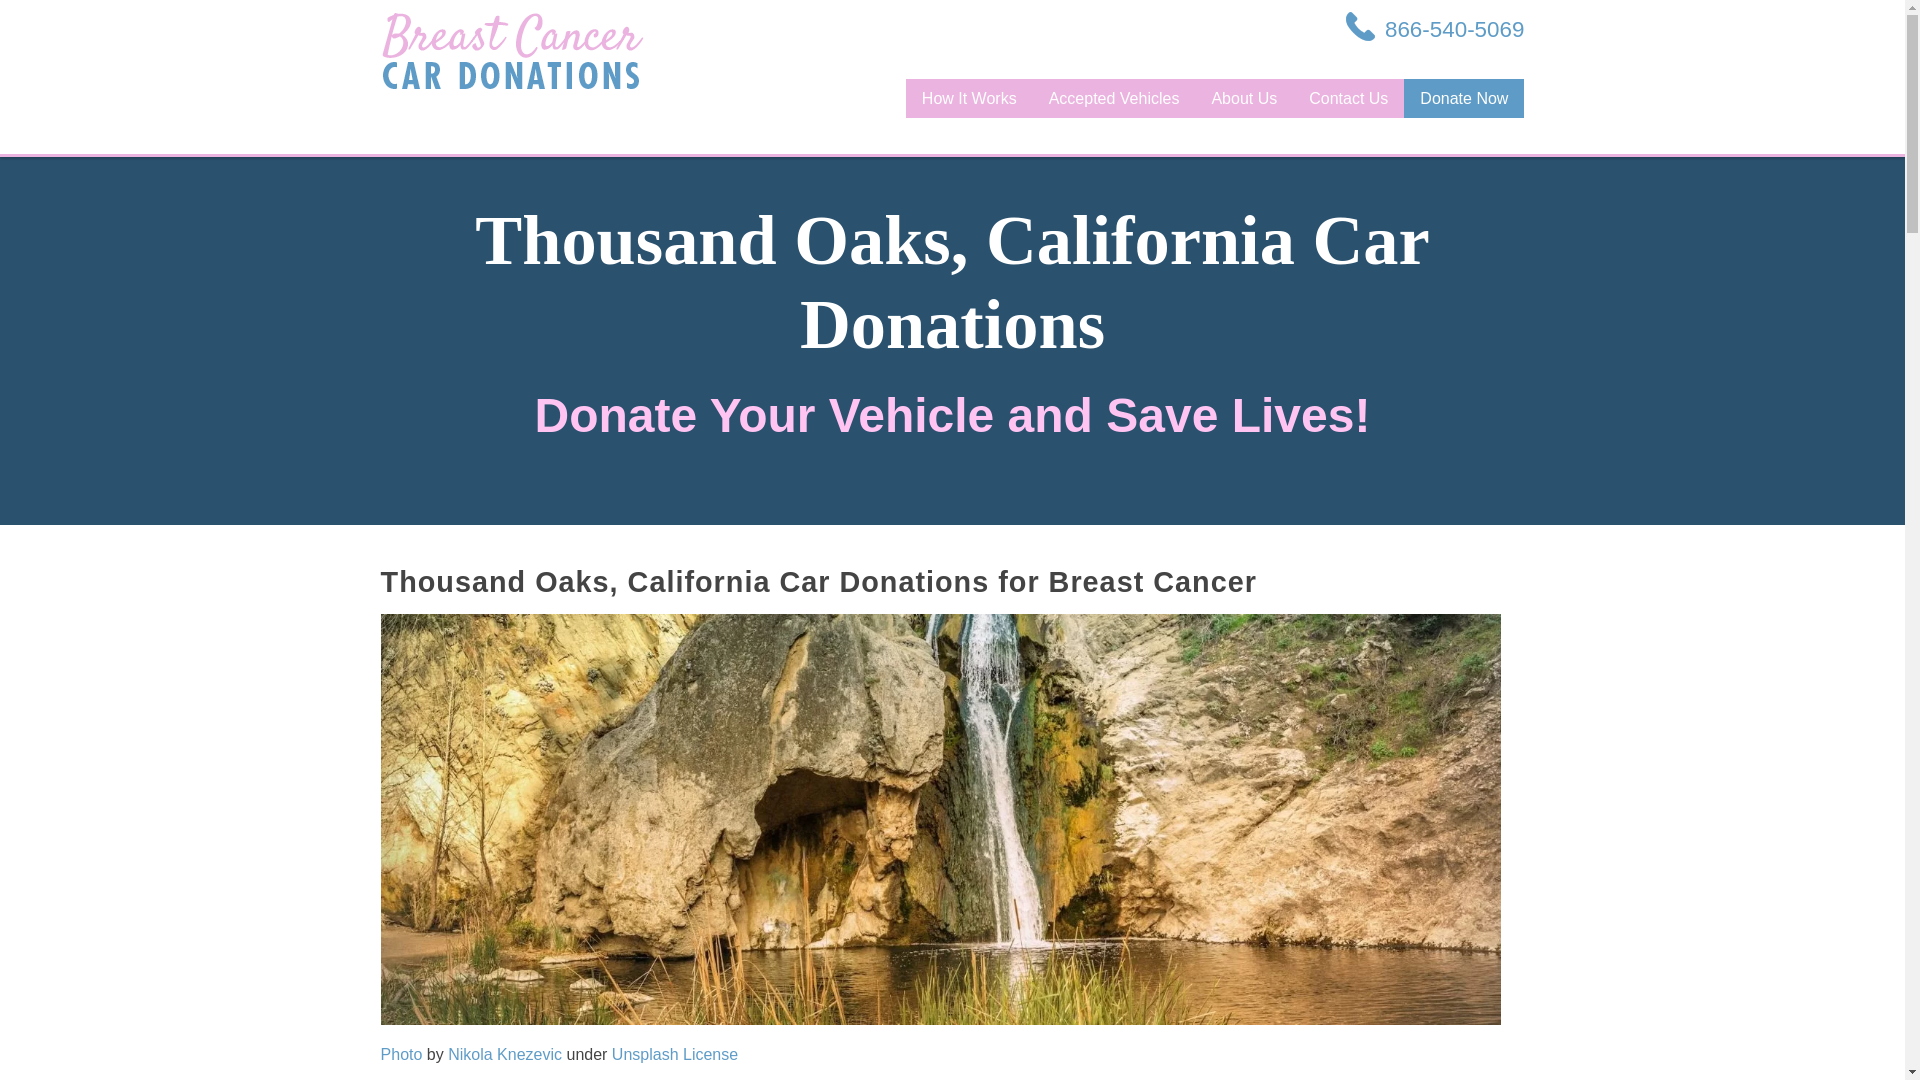 Image resolution: width=1920 pixels, height=1080 pixels. I want to click on Accepted Vehicles, so click(1114, 98).